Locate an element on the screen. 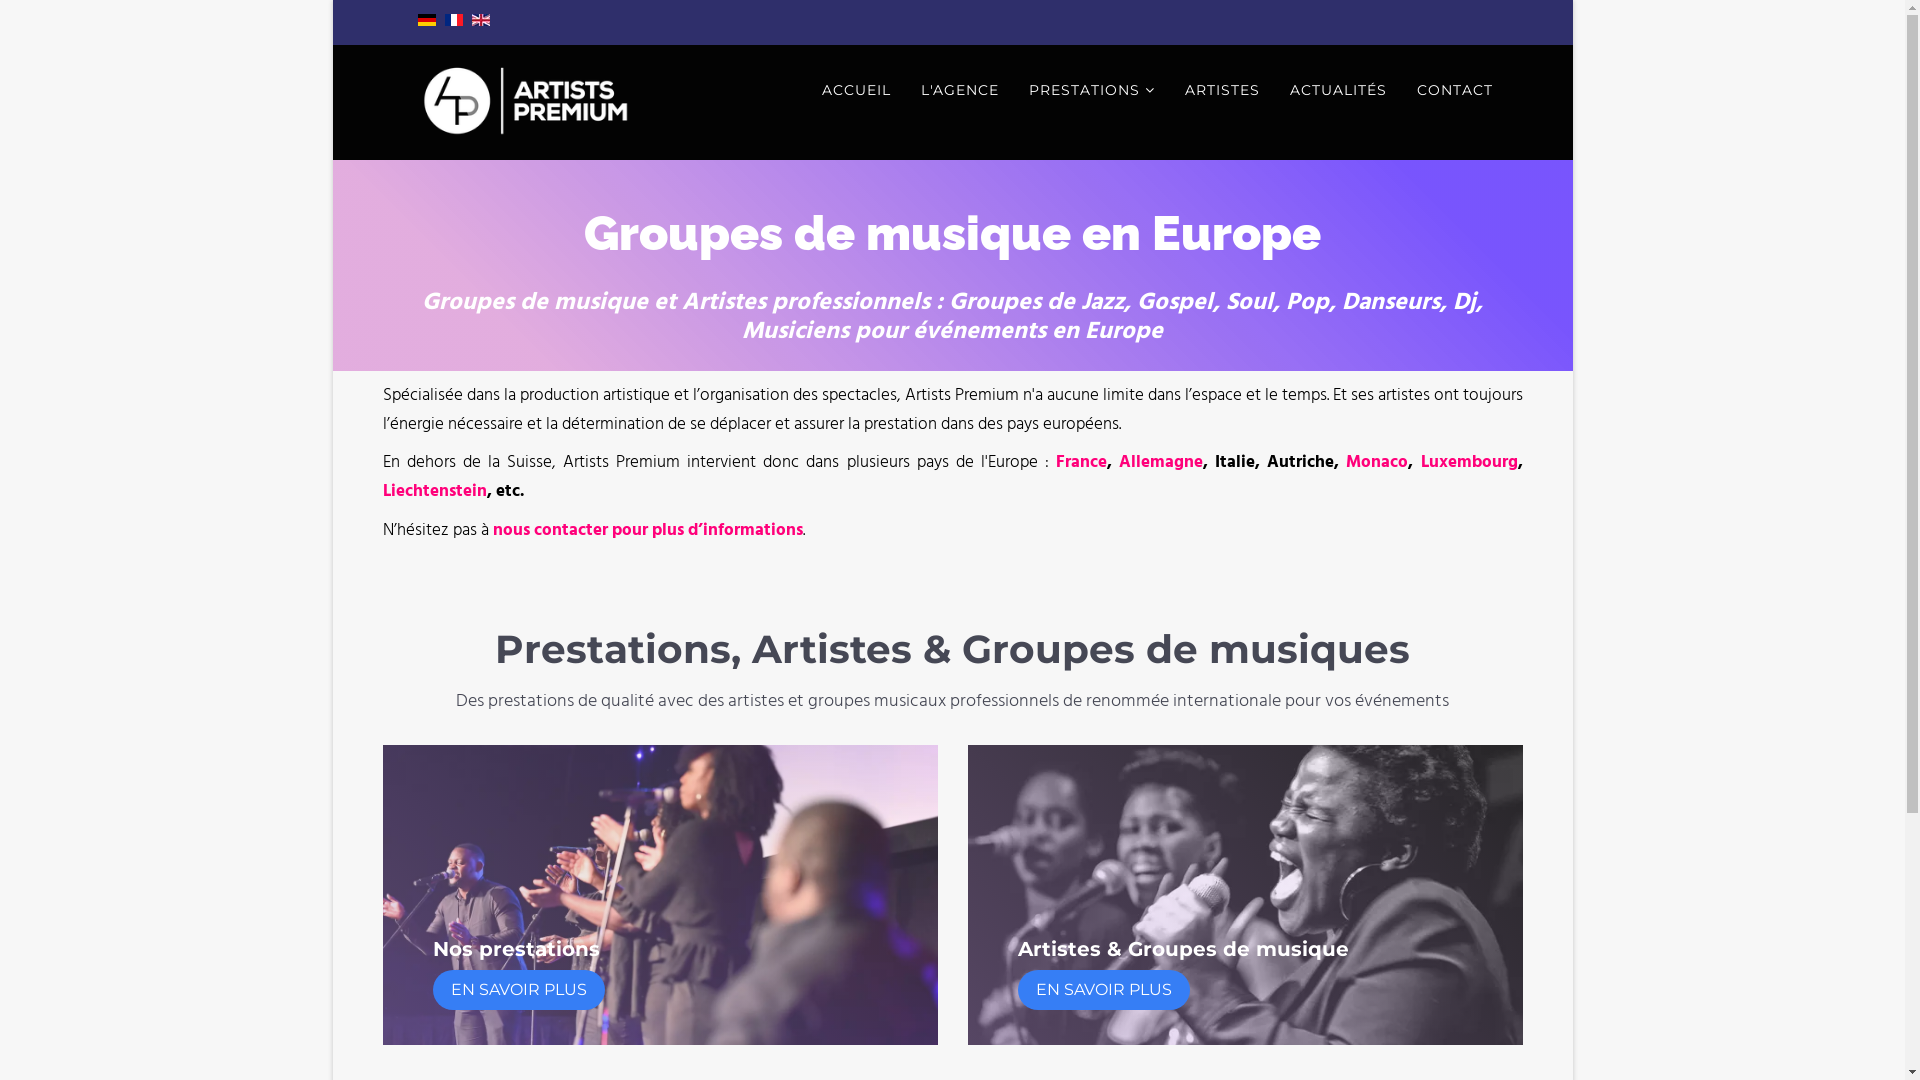 The image size is (1920, 1080). English (UK) is located at coordinates (480, 20).